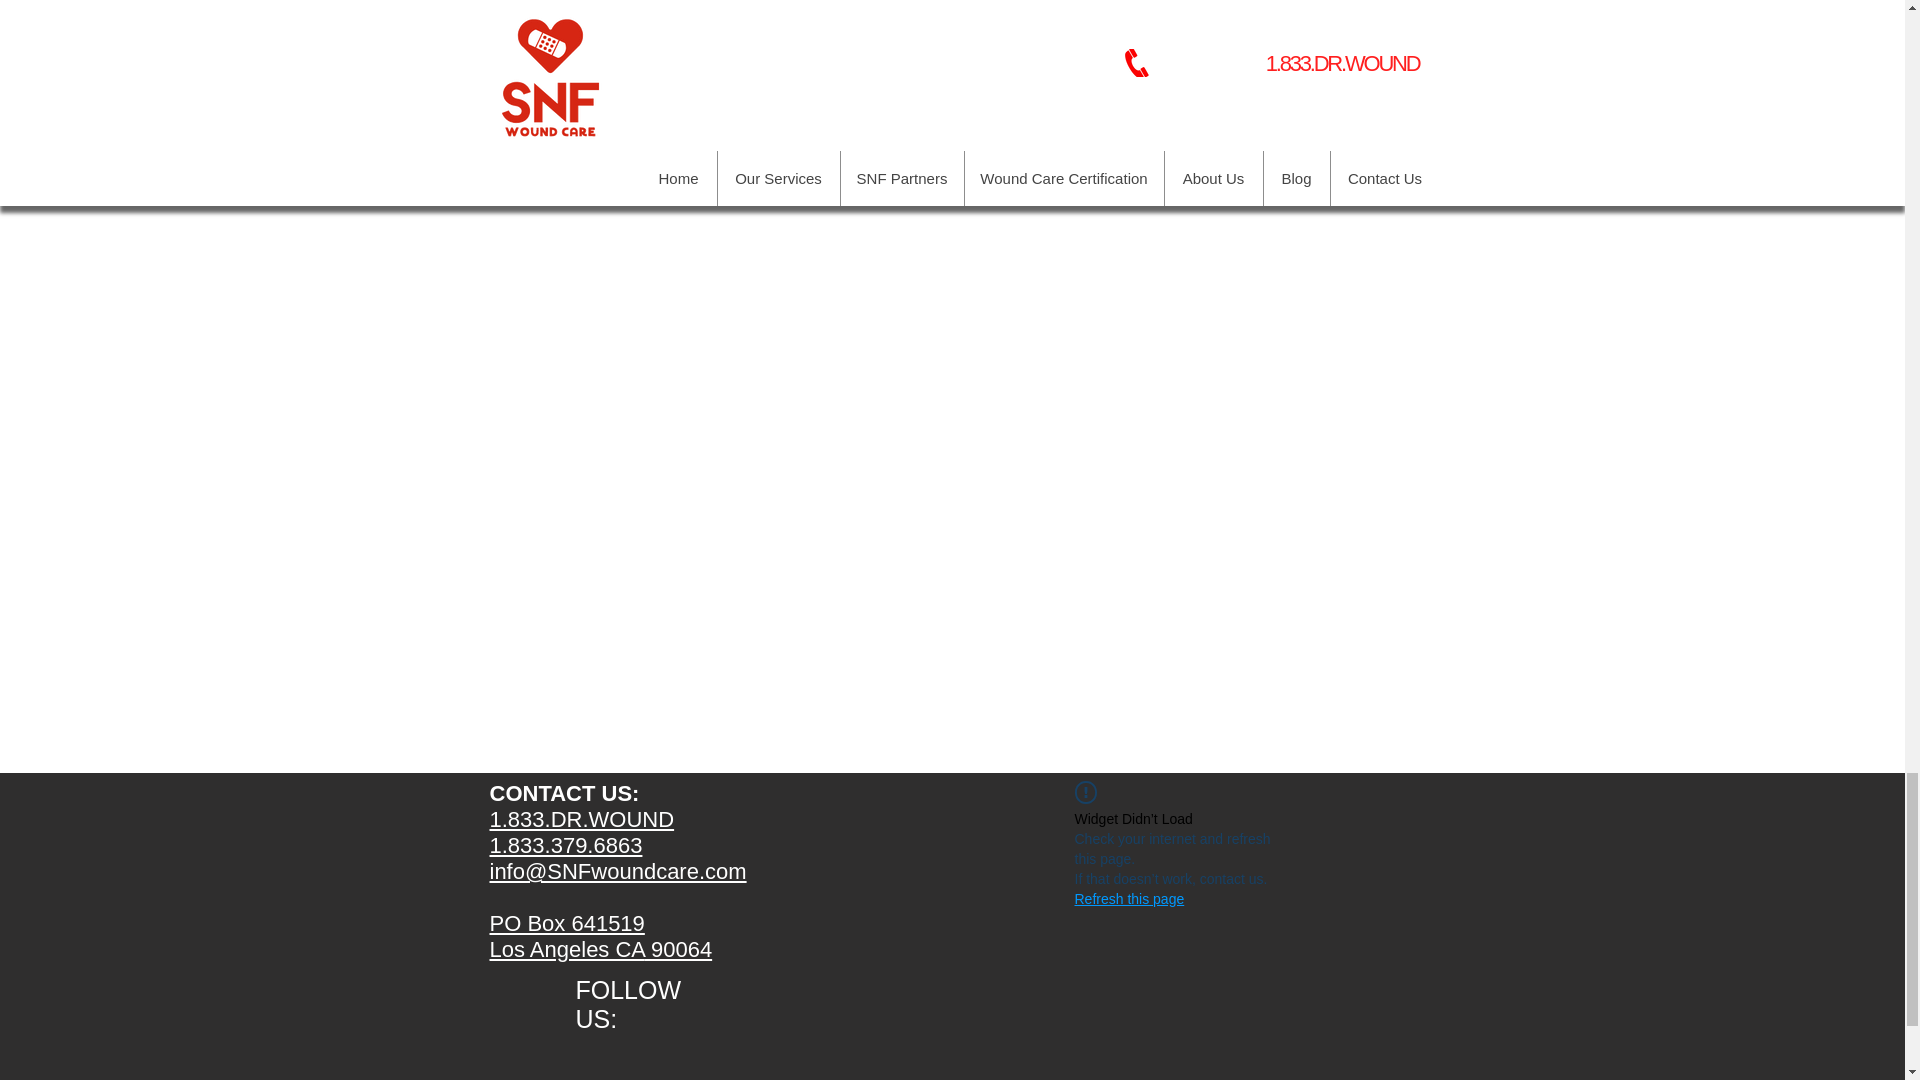  What do you see at coordinates (582, 818) in the screenshot?
I see `1.833.DR.WOUND` at bounding box center [582, 818].